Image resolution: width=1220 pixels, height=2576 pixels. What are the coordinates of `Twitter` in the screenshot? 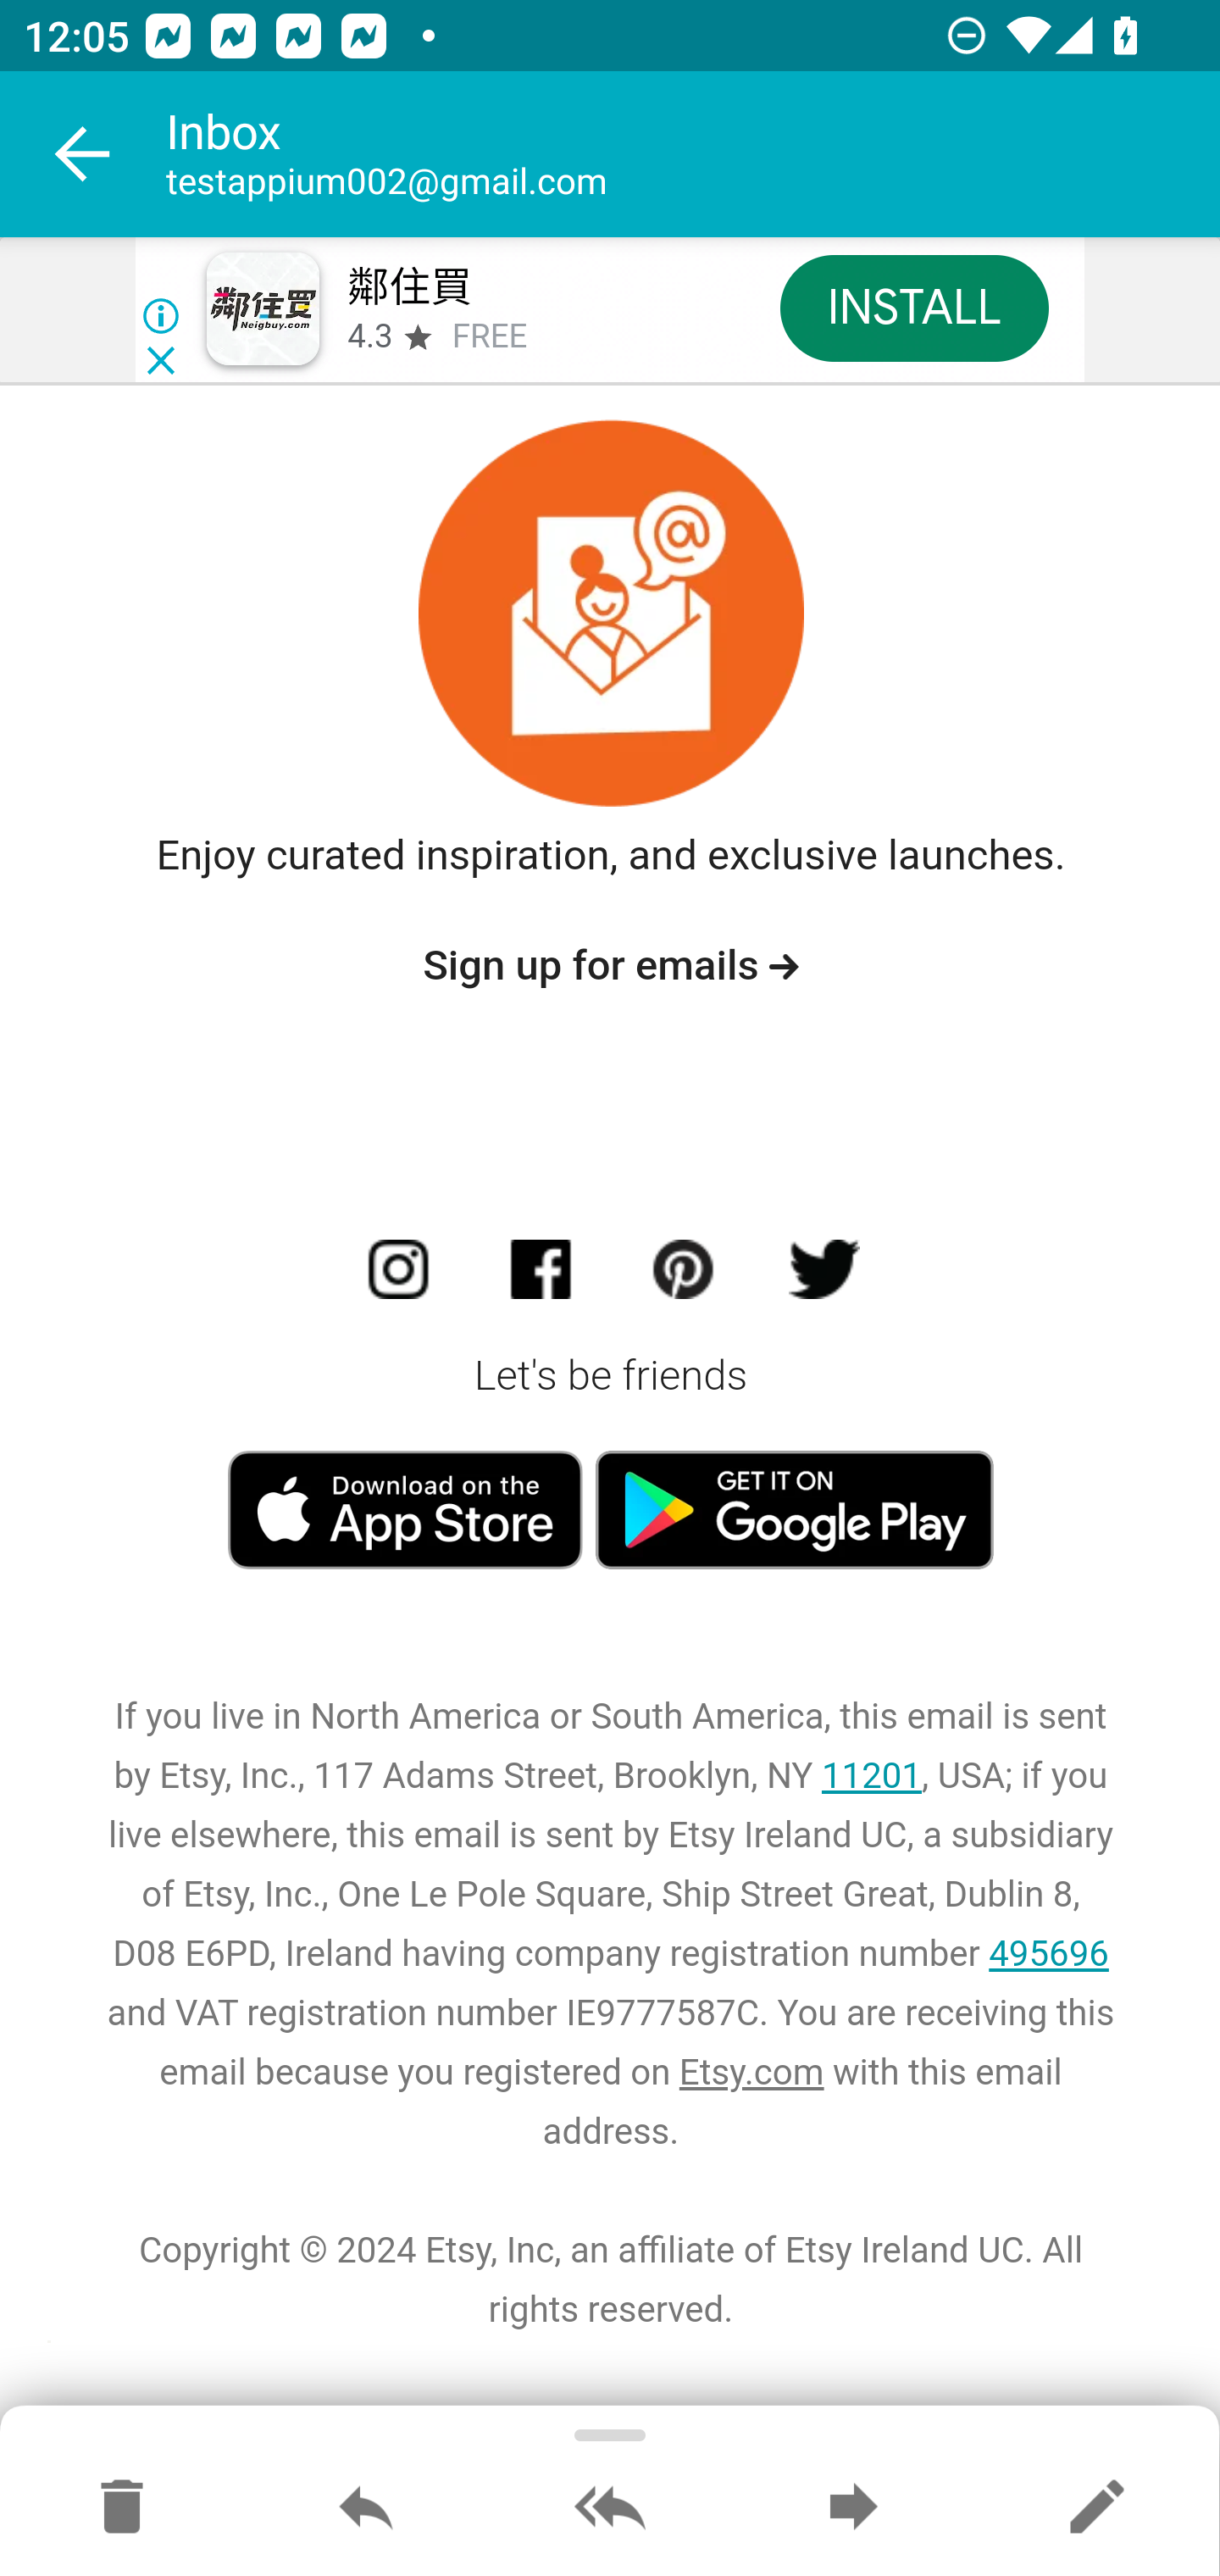 It's located at (822, 1276).